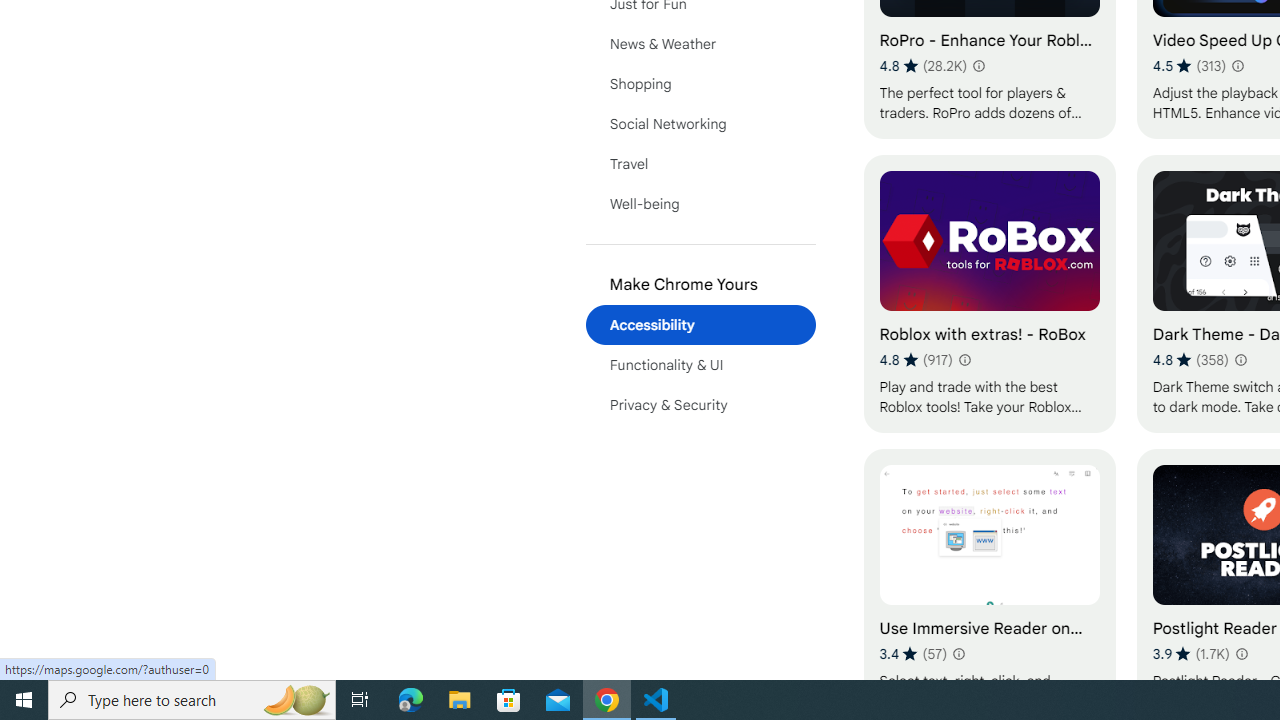  Describe the element at coordinates (700, 164) in the screenshot. I see `Travel` at that location.